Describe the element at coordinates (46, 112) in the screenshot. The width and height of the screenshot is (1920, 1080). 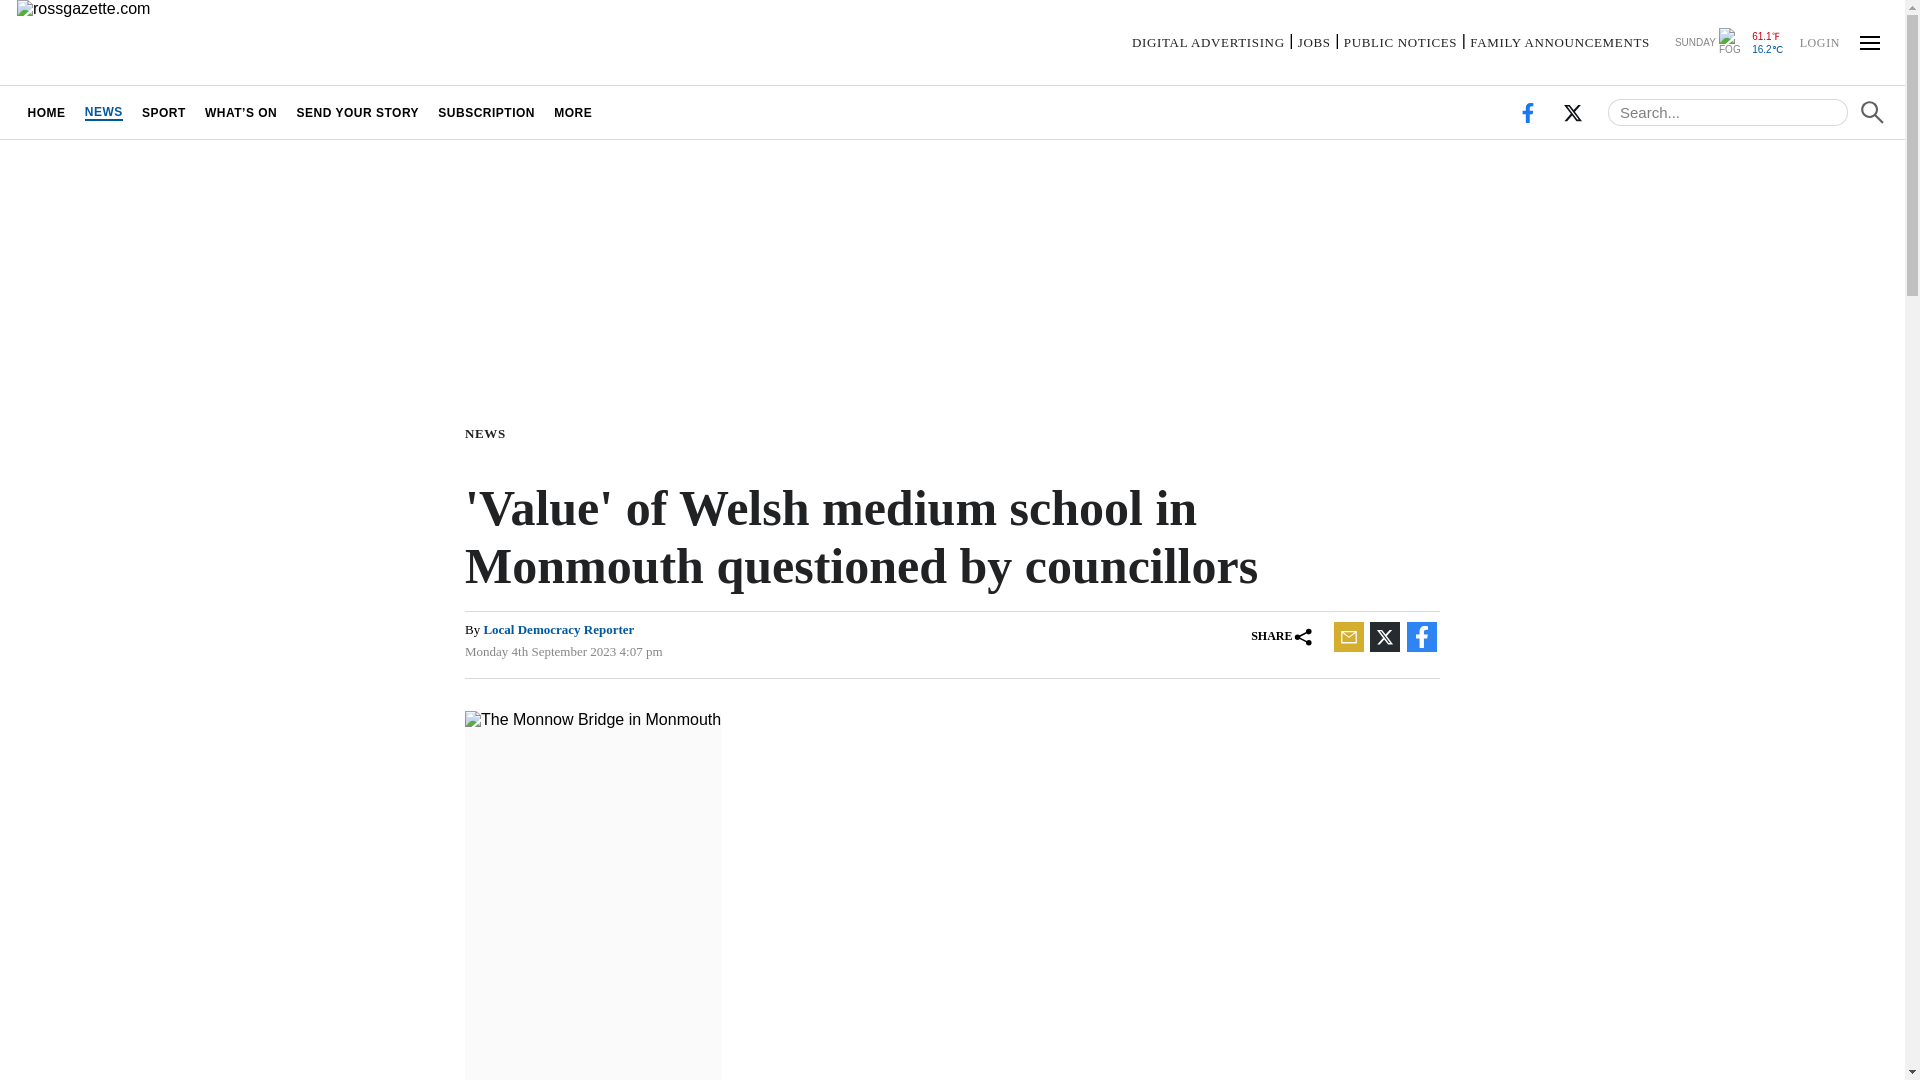
I see `HOME` at that location.